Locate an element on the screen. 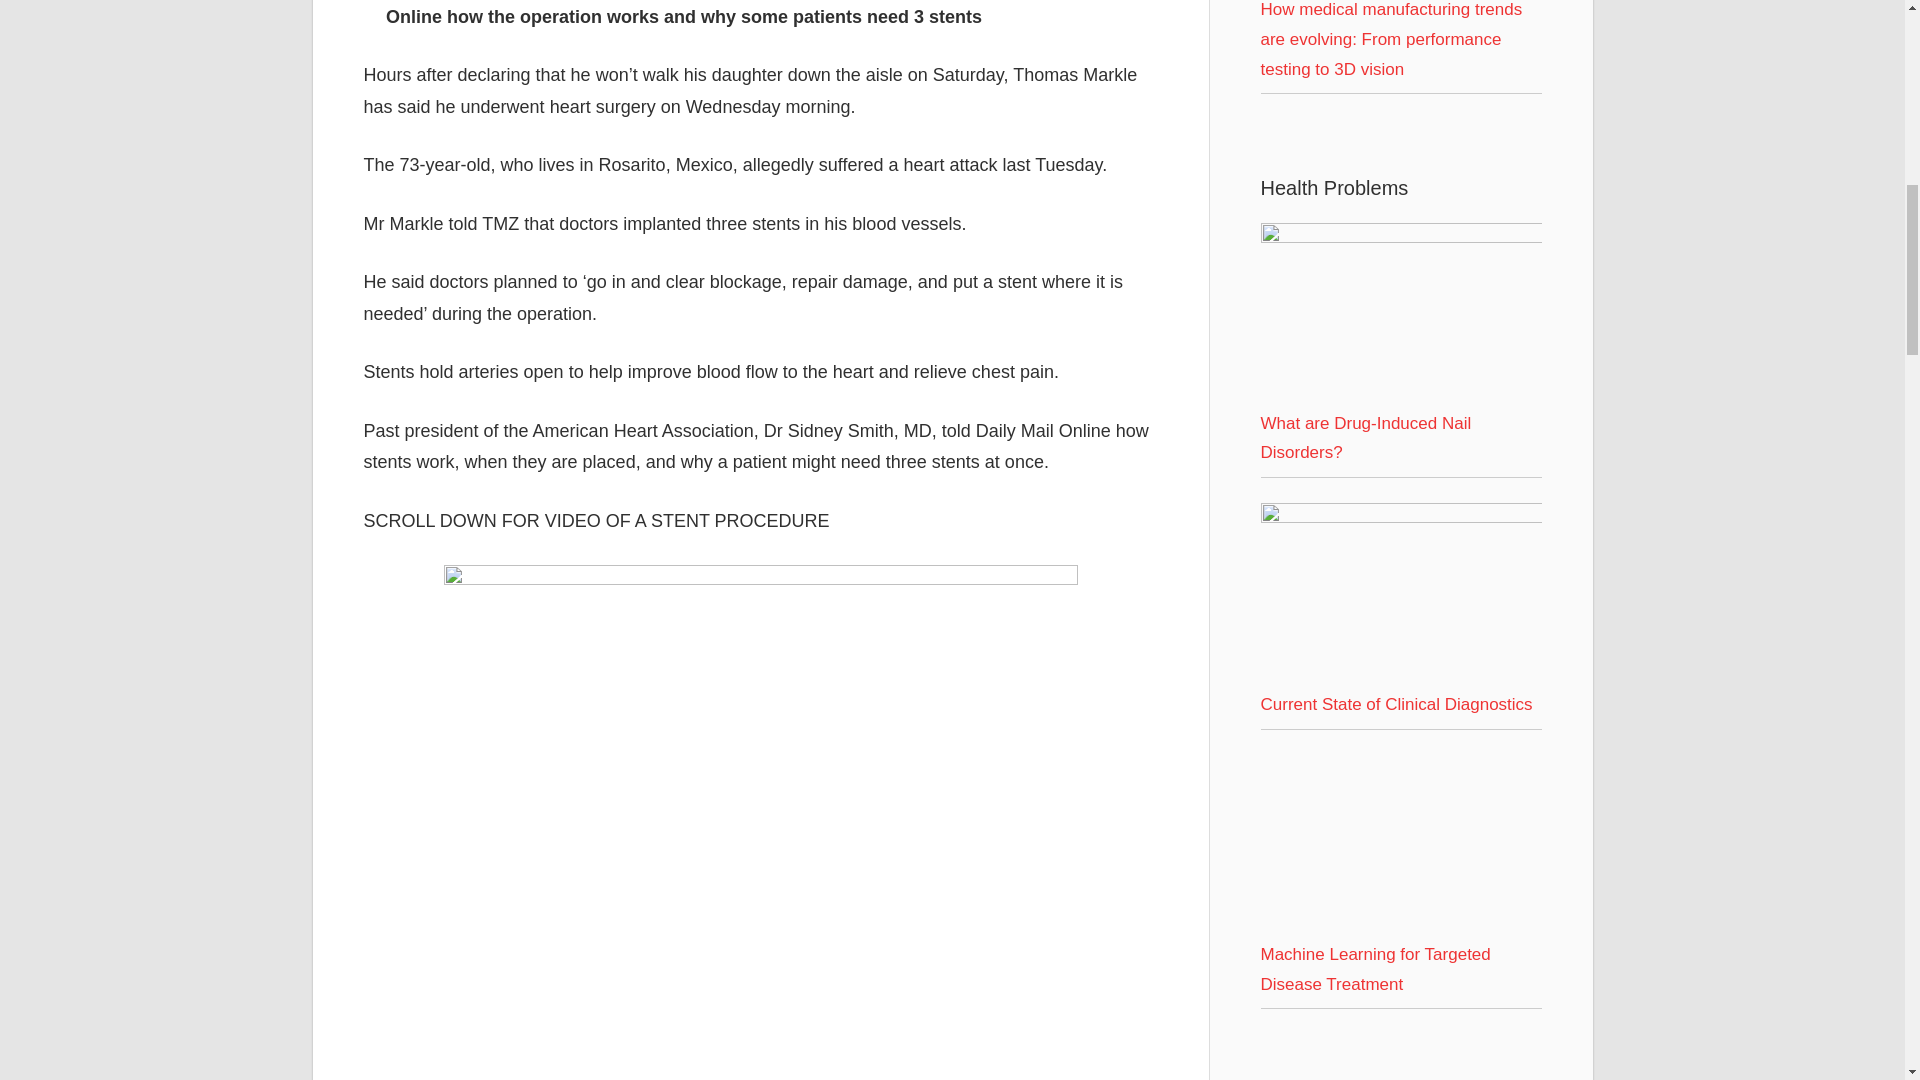 This screenshot has width=1920, height=1080. Current State of Clinical Diagnostics is located at coordinates (1400, 596).